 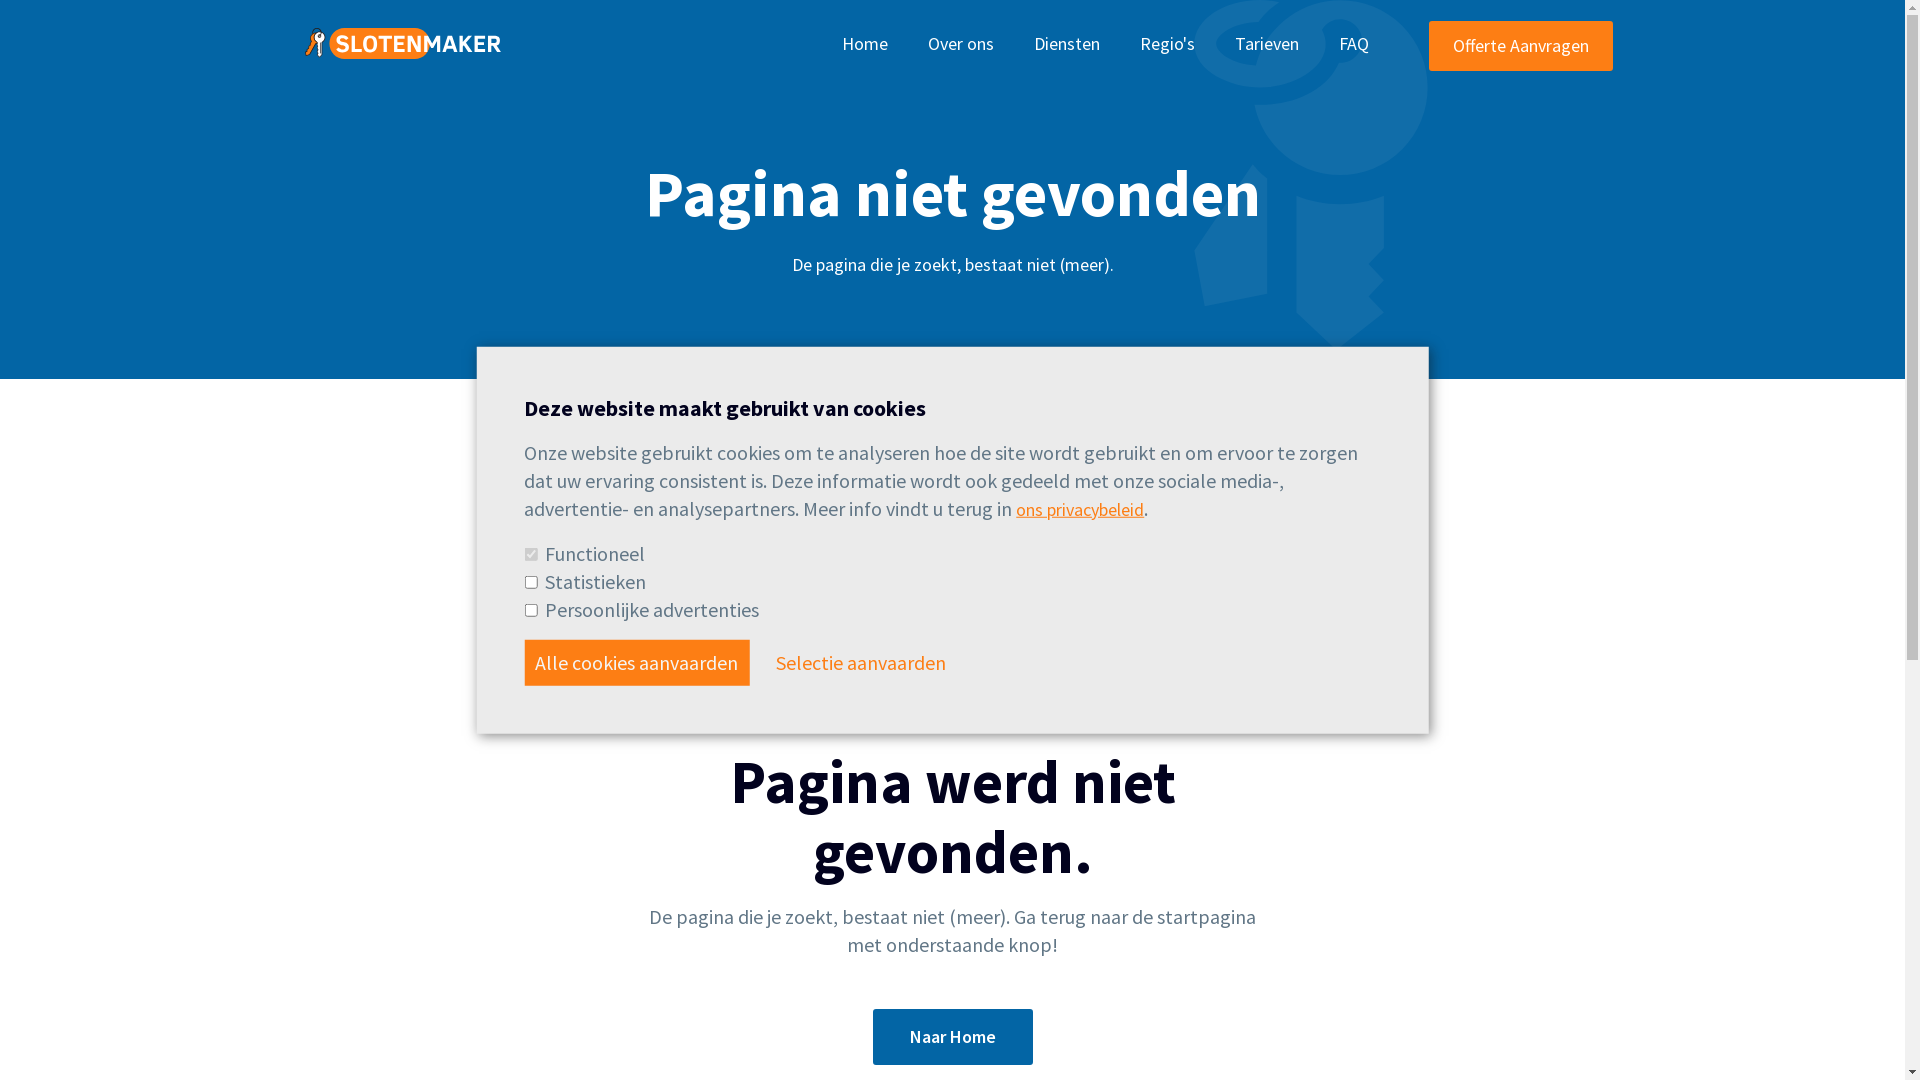 What do you see at coordinates (1168, 44) in the screenshot?
I see `Regio's` at bounding box center [1168, 44].